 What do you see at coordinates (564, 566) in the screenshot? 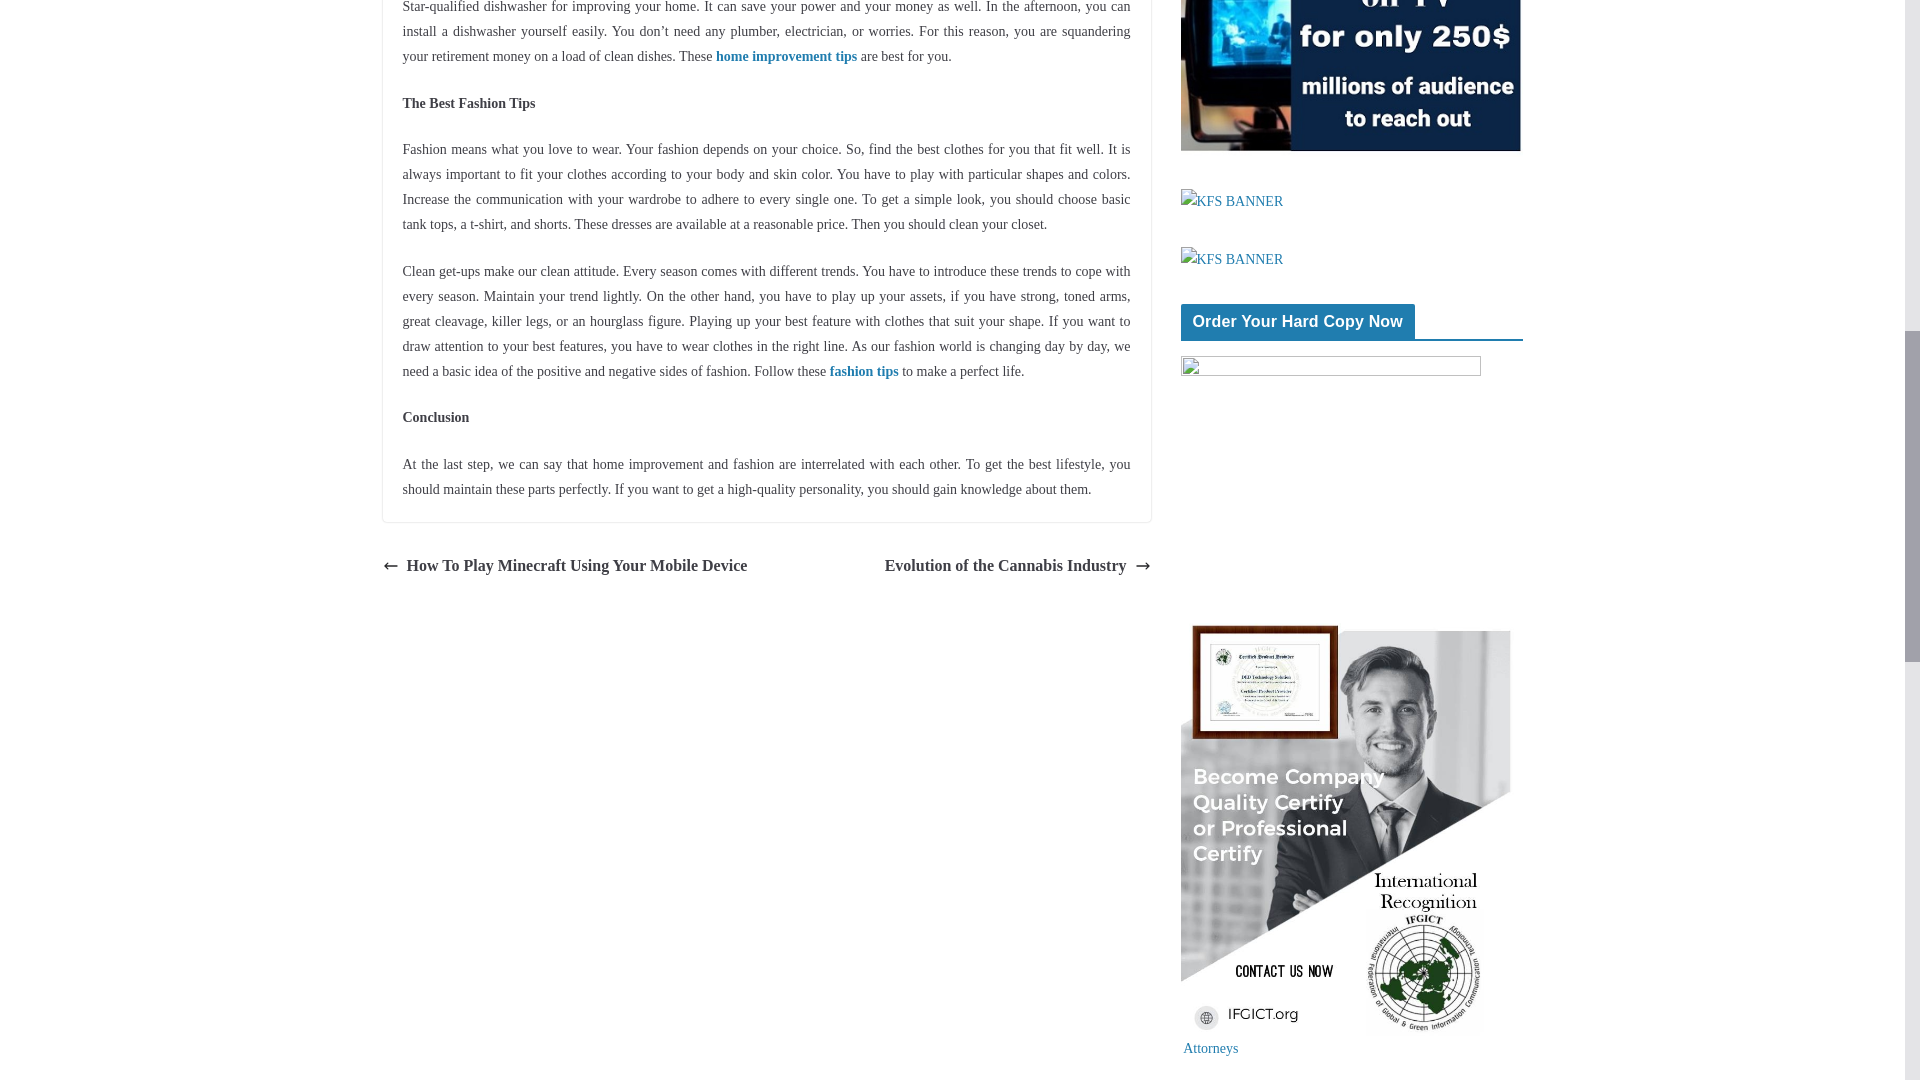
I see `How To Play Minecraft Using Your Mobile Device` at bounding box center [564, 566].